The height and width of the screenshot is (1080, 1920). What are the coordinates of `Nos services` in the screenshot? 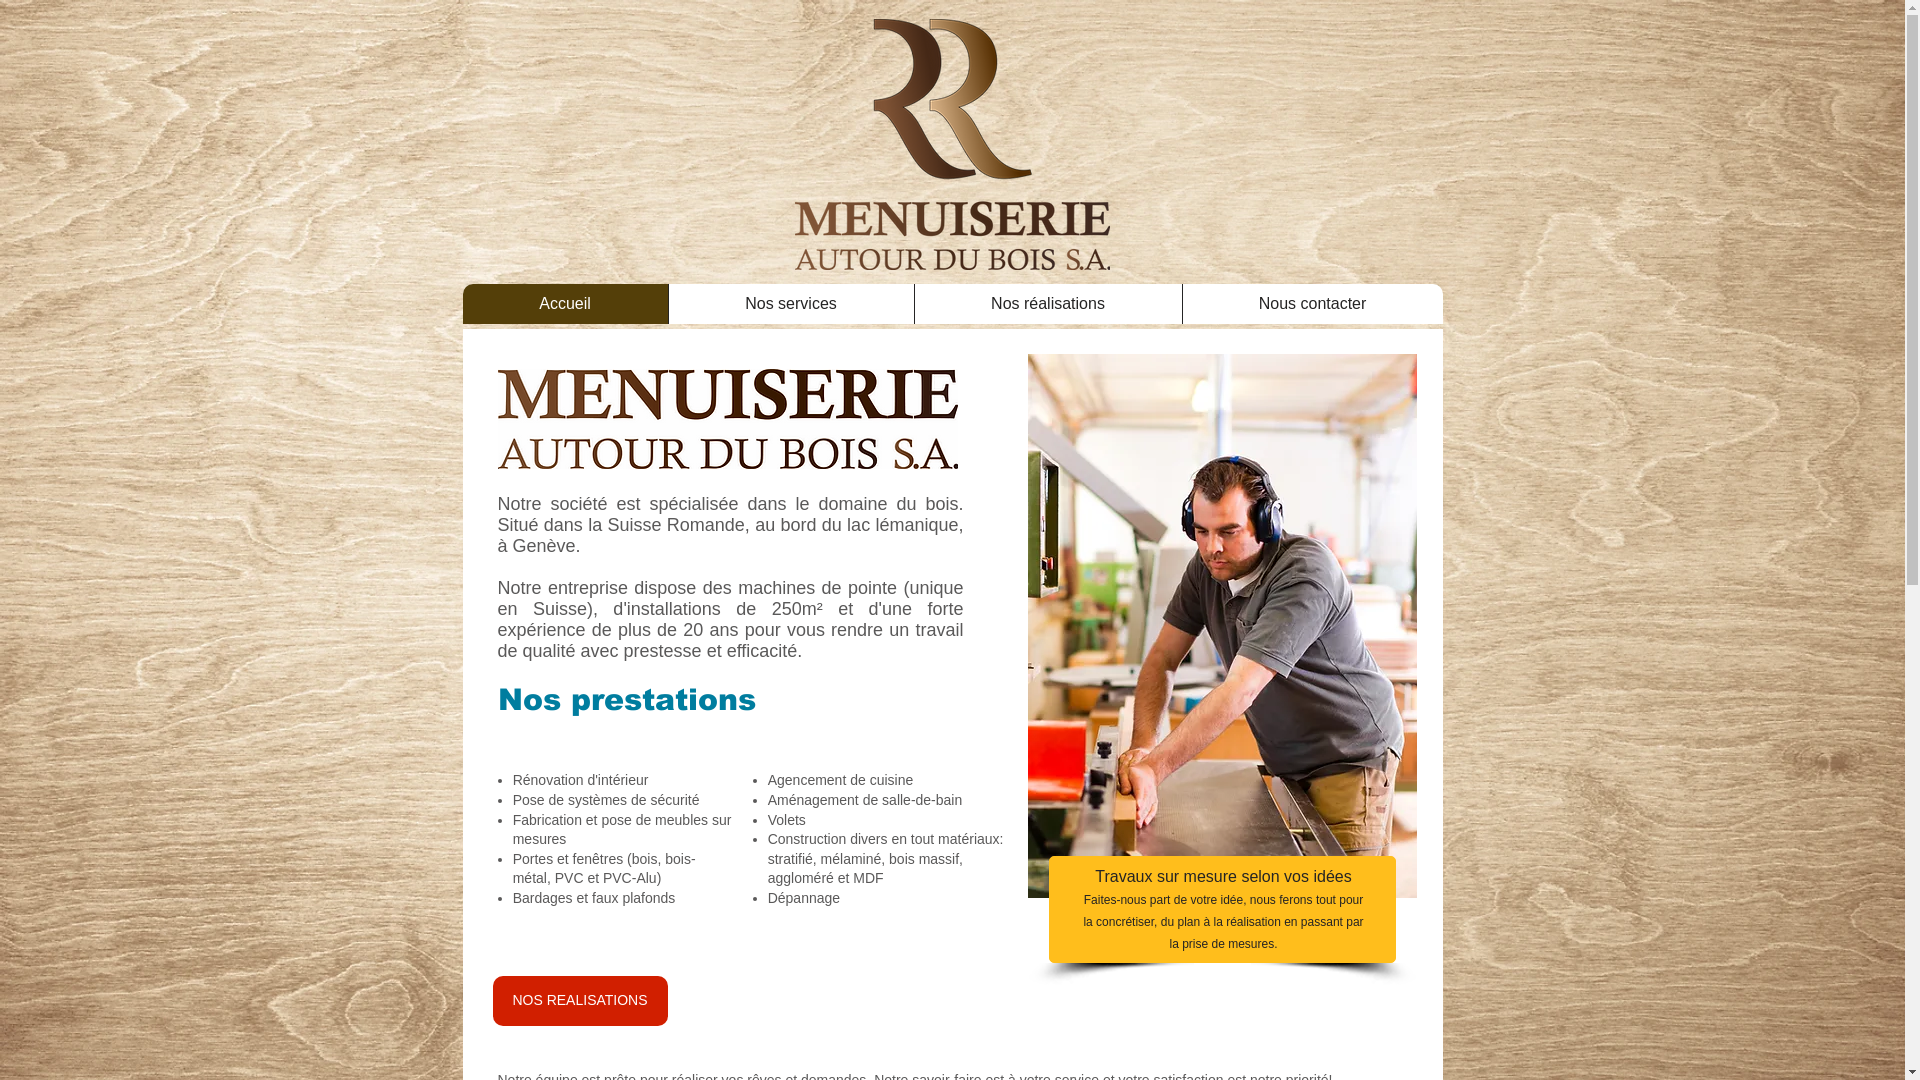 It's located at (791, 304).